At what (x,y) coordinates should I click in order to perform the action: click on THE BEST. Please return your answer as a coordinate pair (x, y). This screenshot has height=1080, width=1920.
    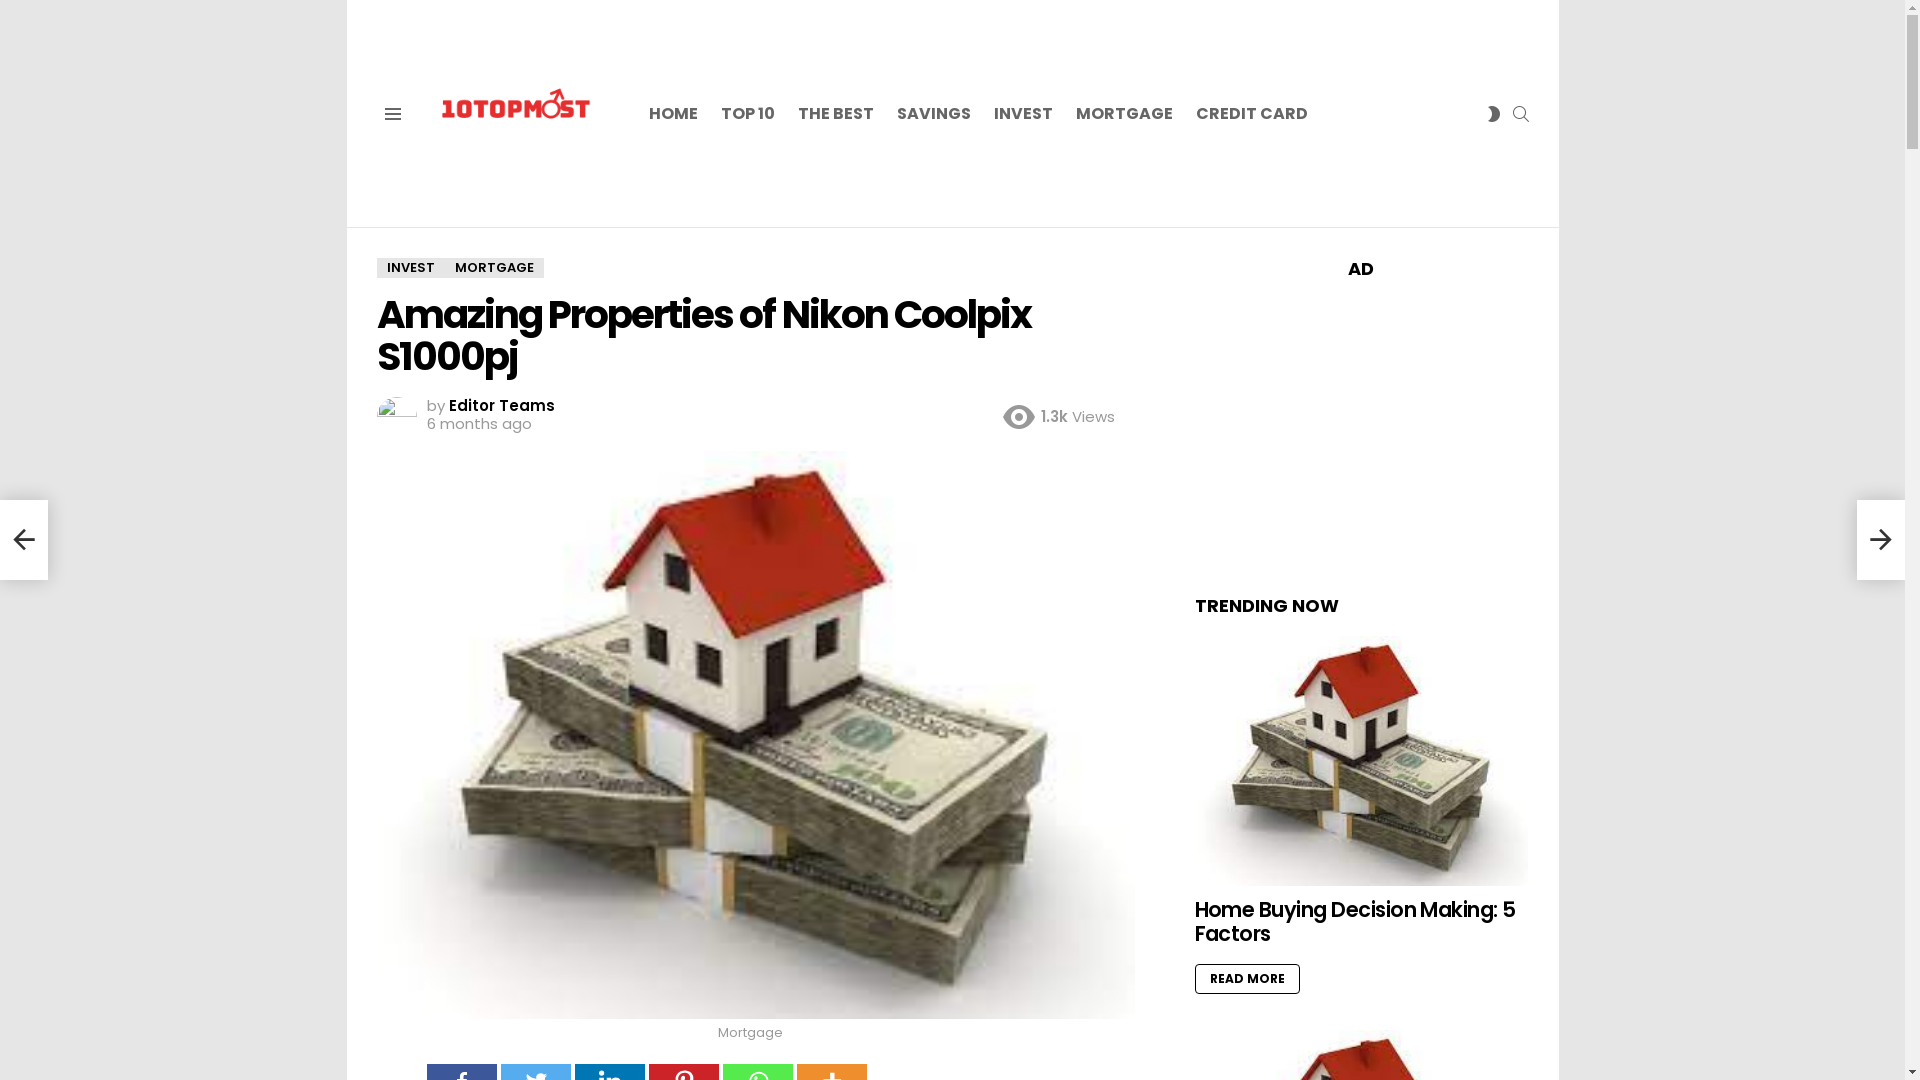
    Looking at the image, I should click on (836, 114).